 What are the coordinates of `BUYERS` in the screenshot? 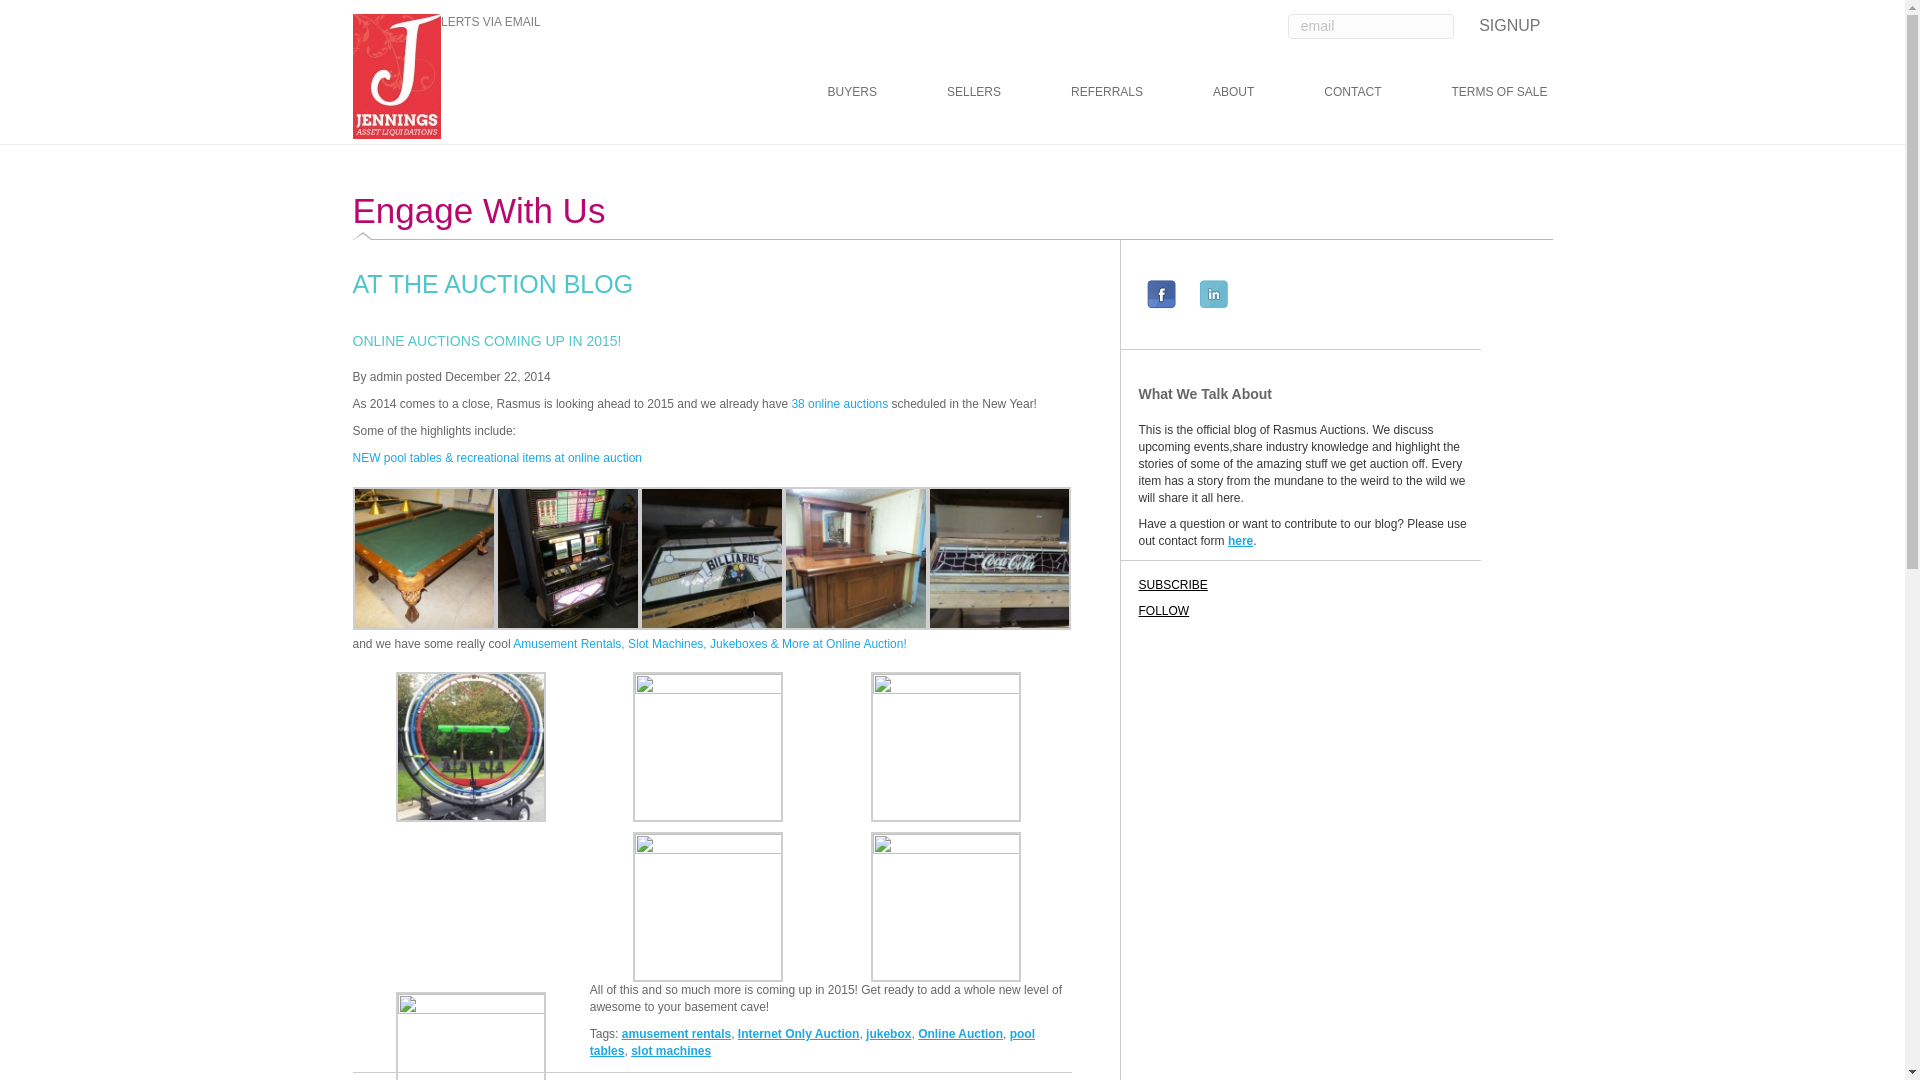 It's located at (852, 91).